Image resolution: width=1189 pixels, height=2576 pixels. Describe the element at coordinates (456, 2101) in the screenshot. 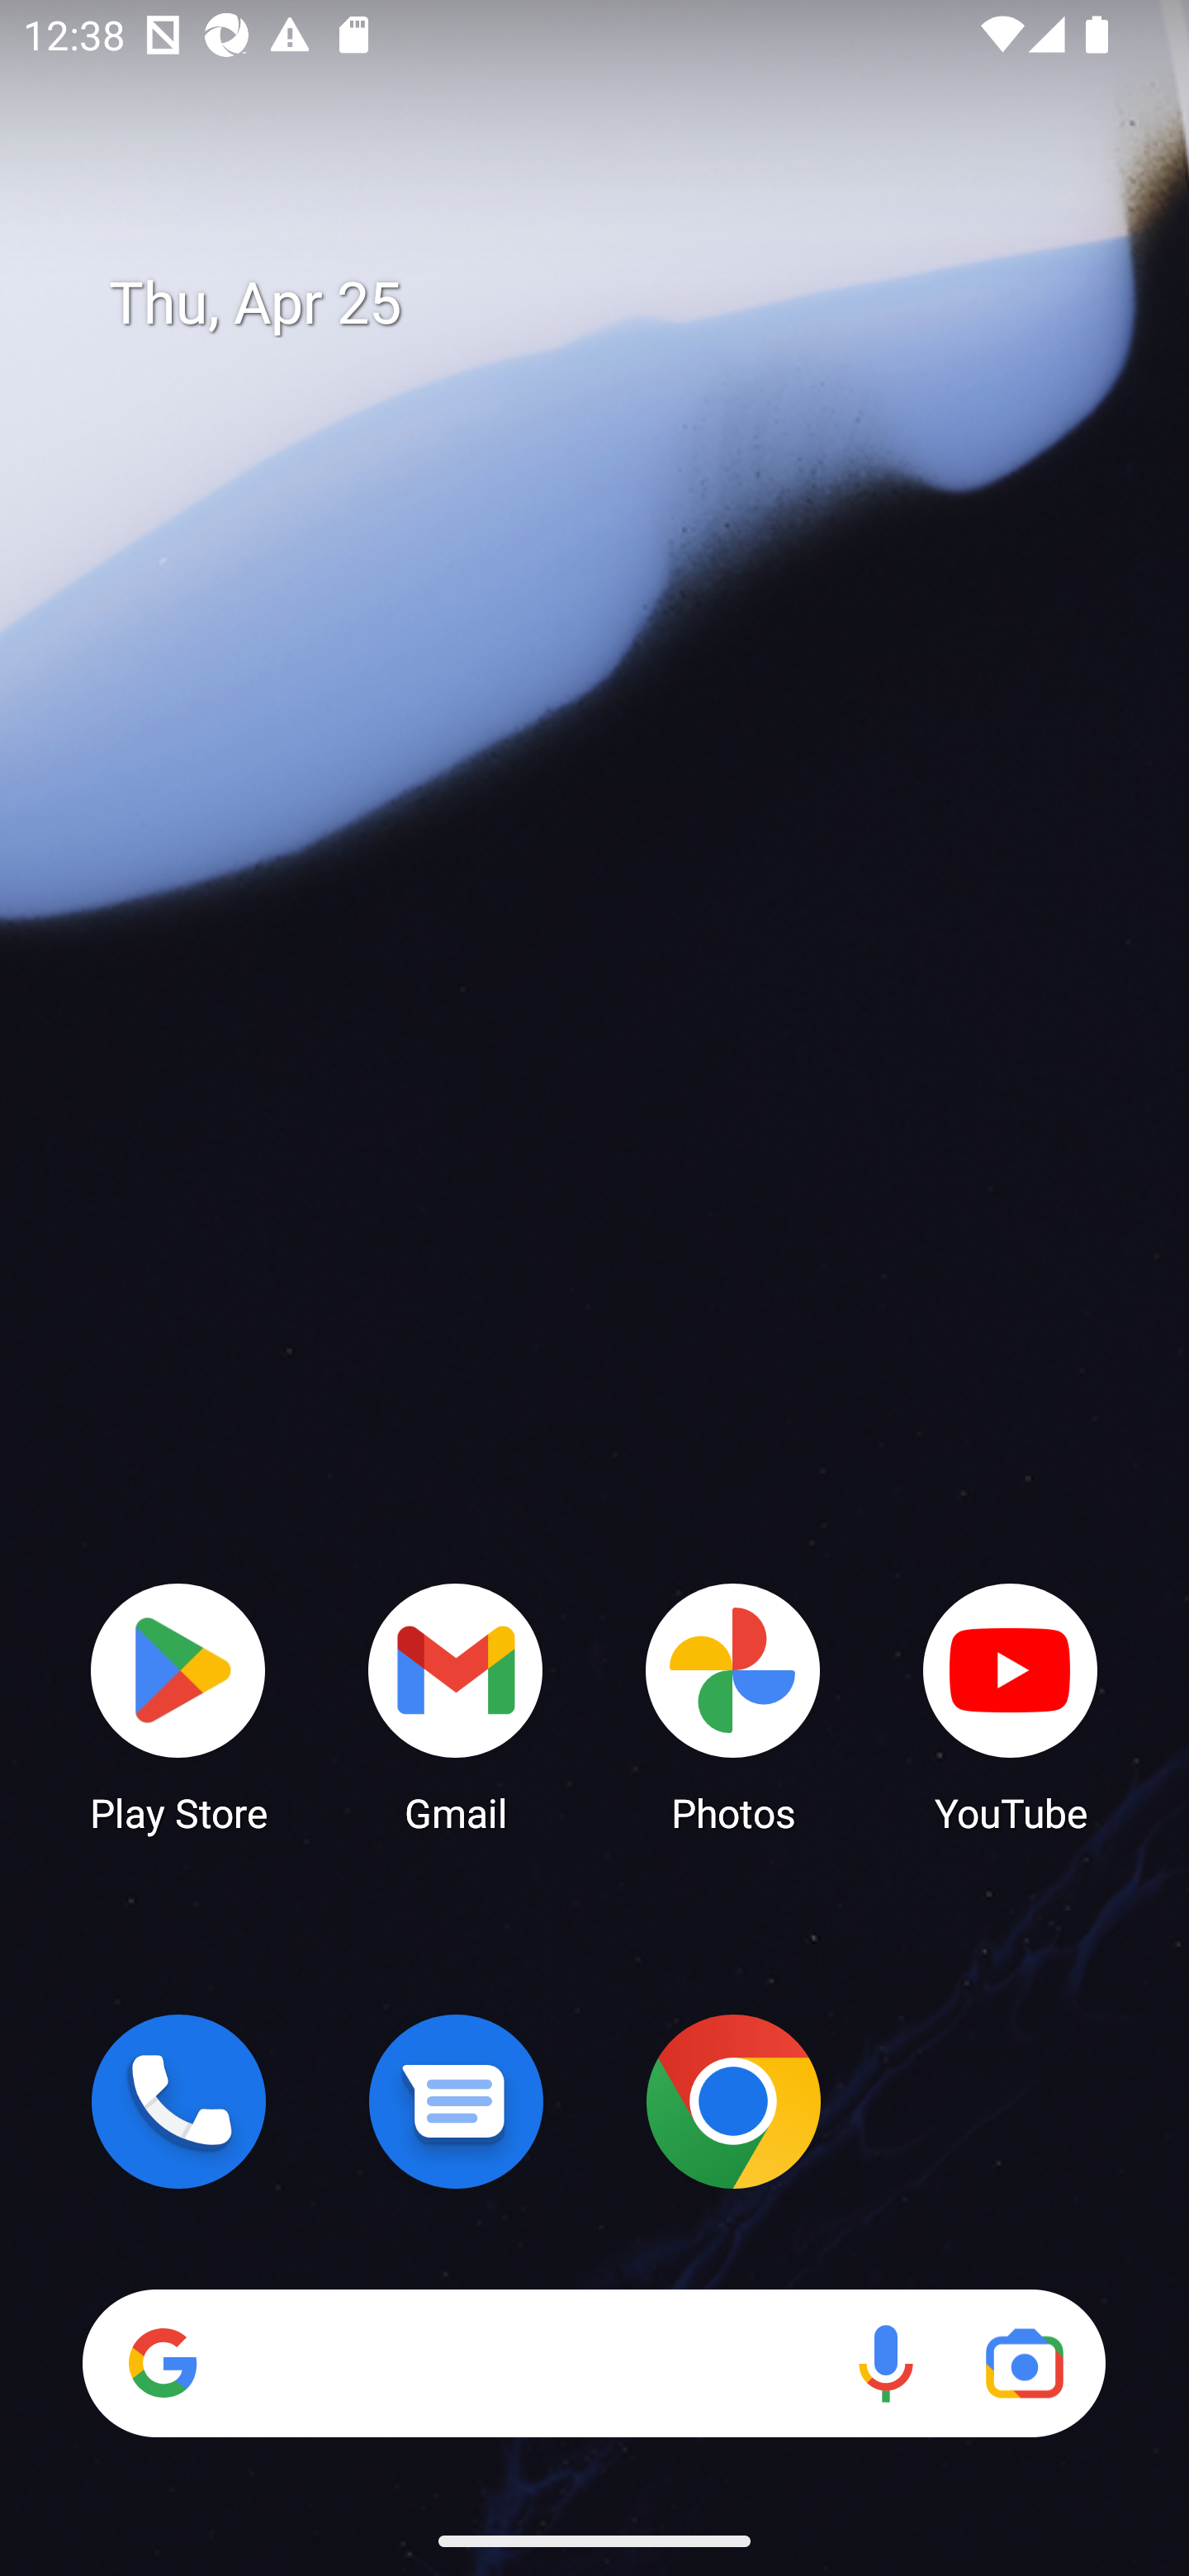

I see `Messages` at that location.